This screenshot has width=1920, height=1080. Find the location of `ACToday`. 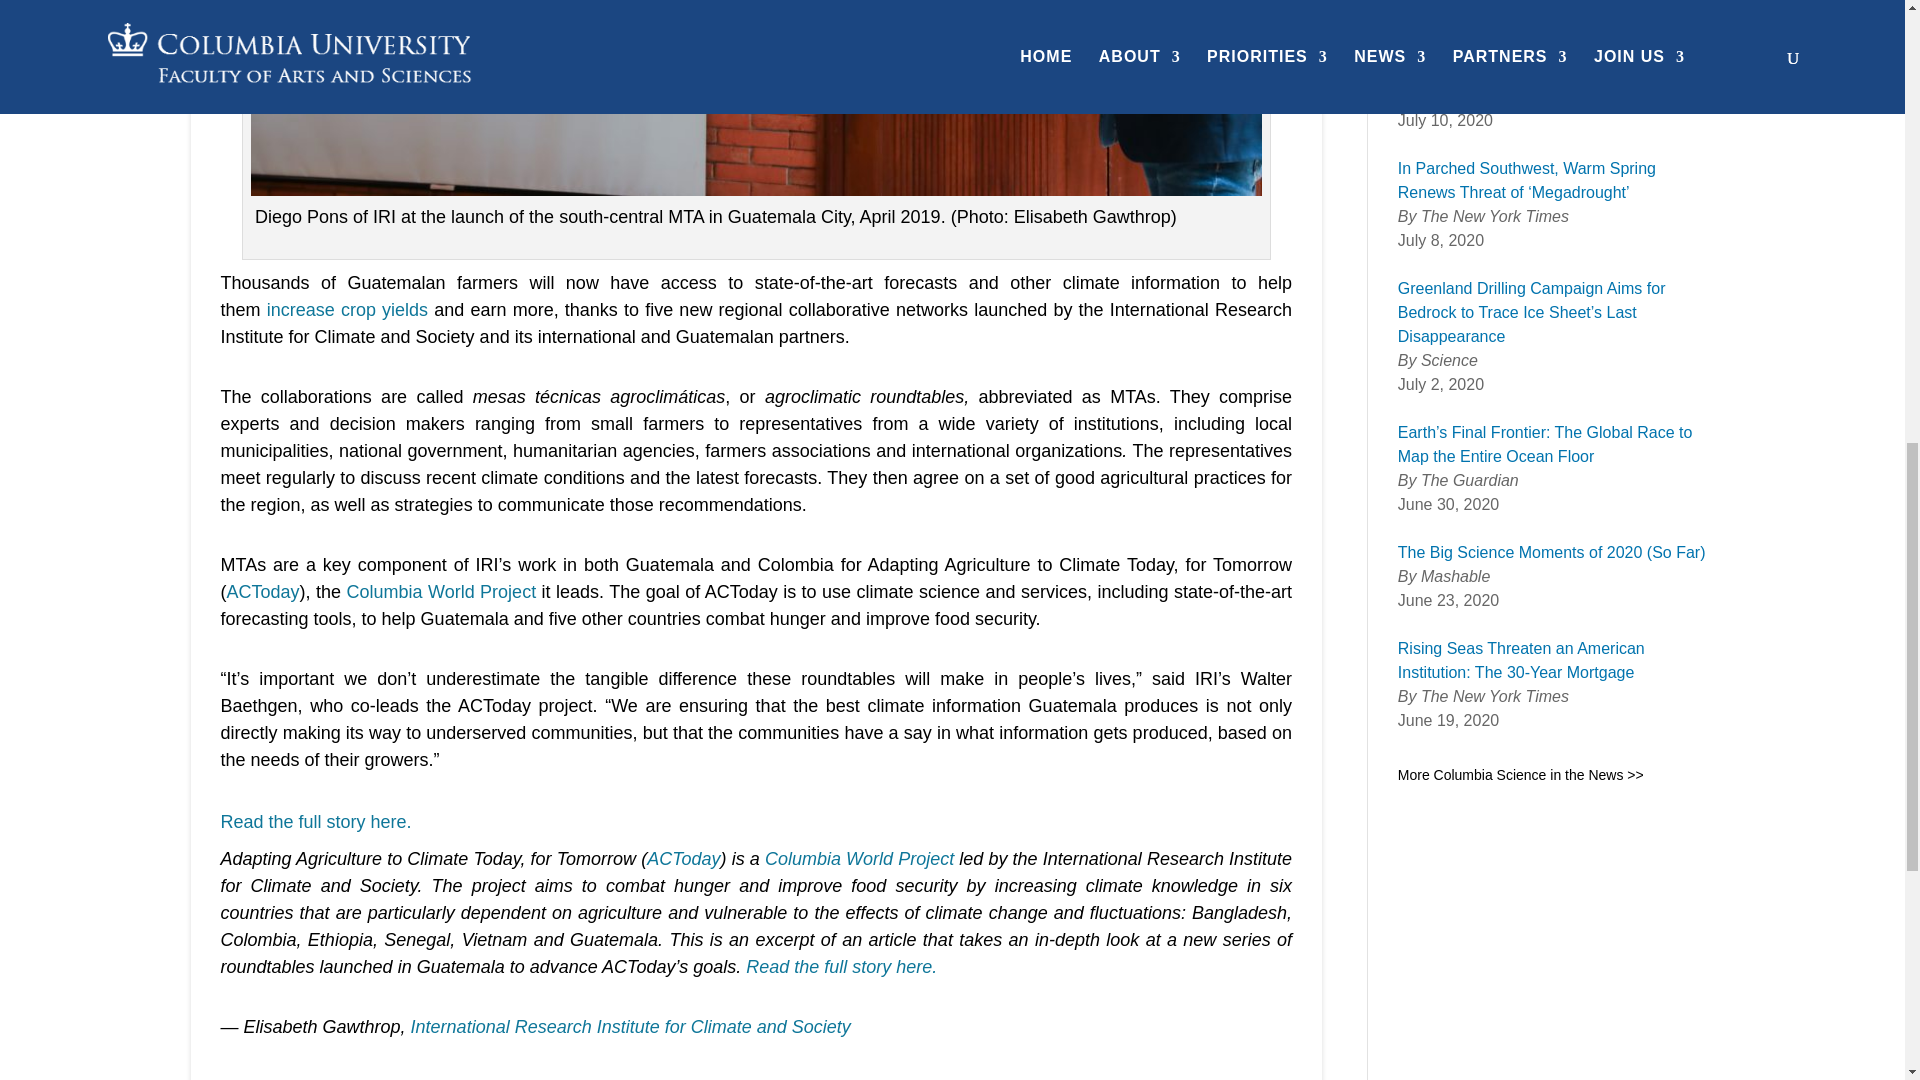

ACToday is located at coordinates (684, 858).